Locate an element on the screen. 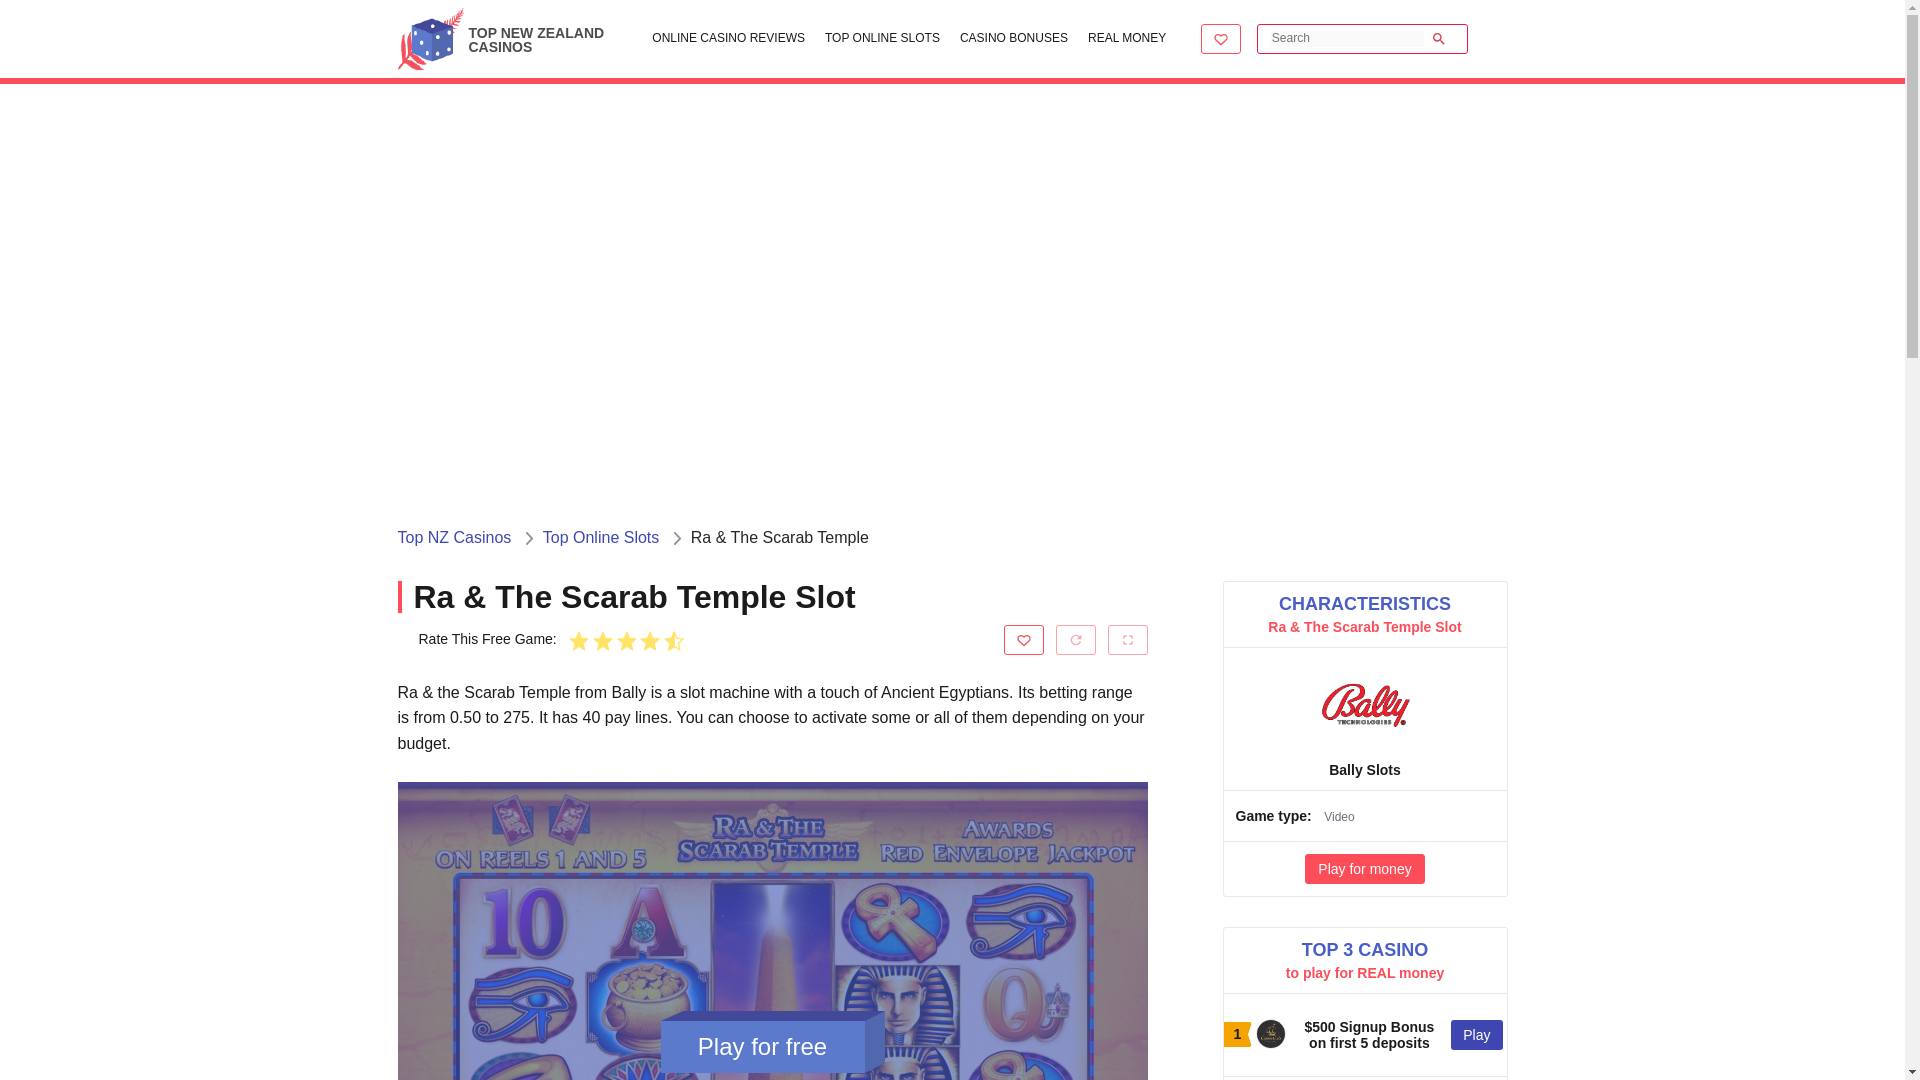 The height and width of the screenshot is (1080, 1920). REAL MONEY is located at coordinates (1126, 39).